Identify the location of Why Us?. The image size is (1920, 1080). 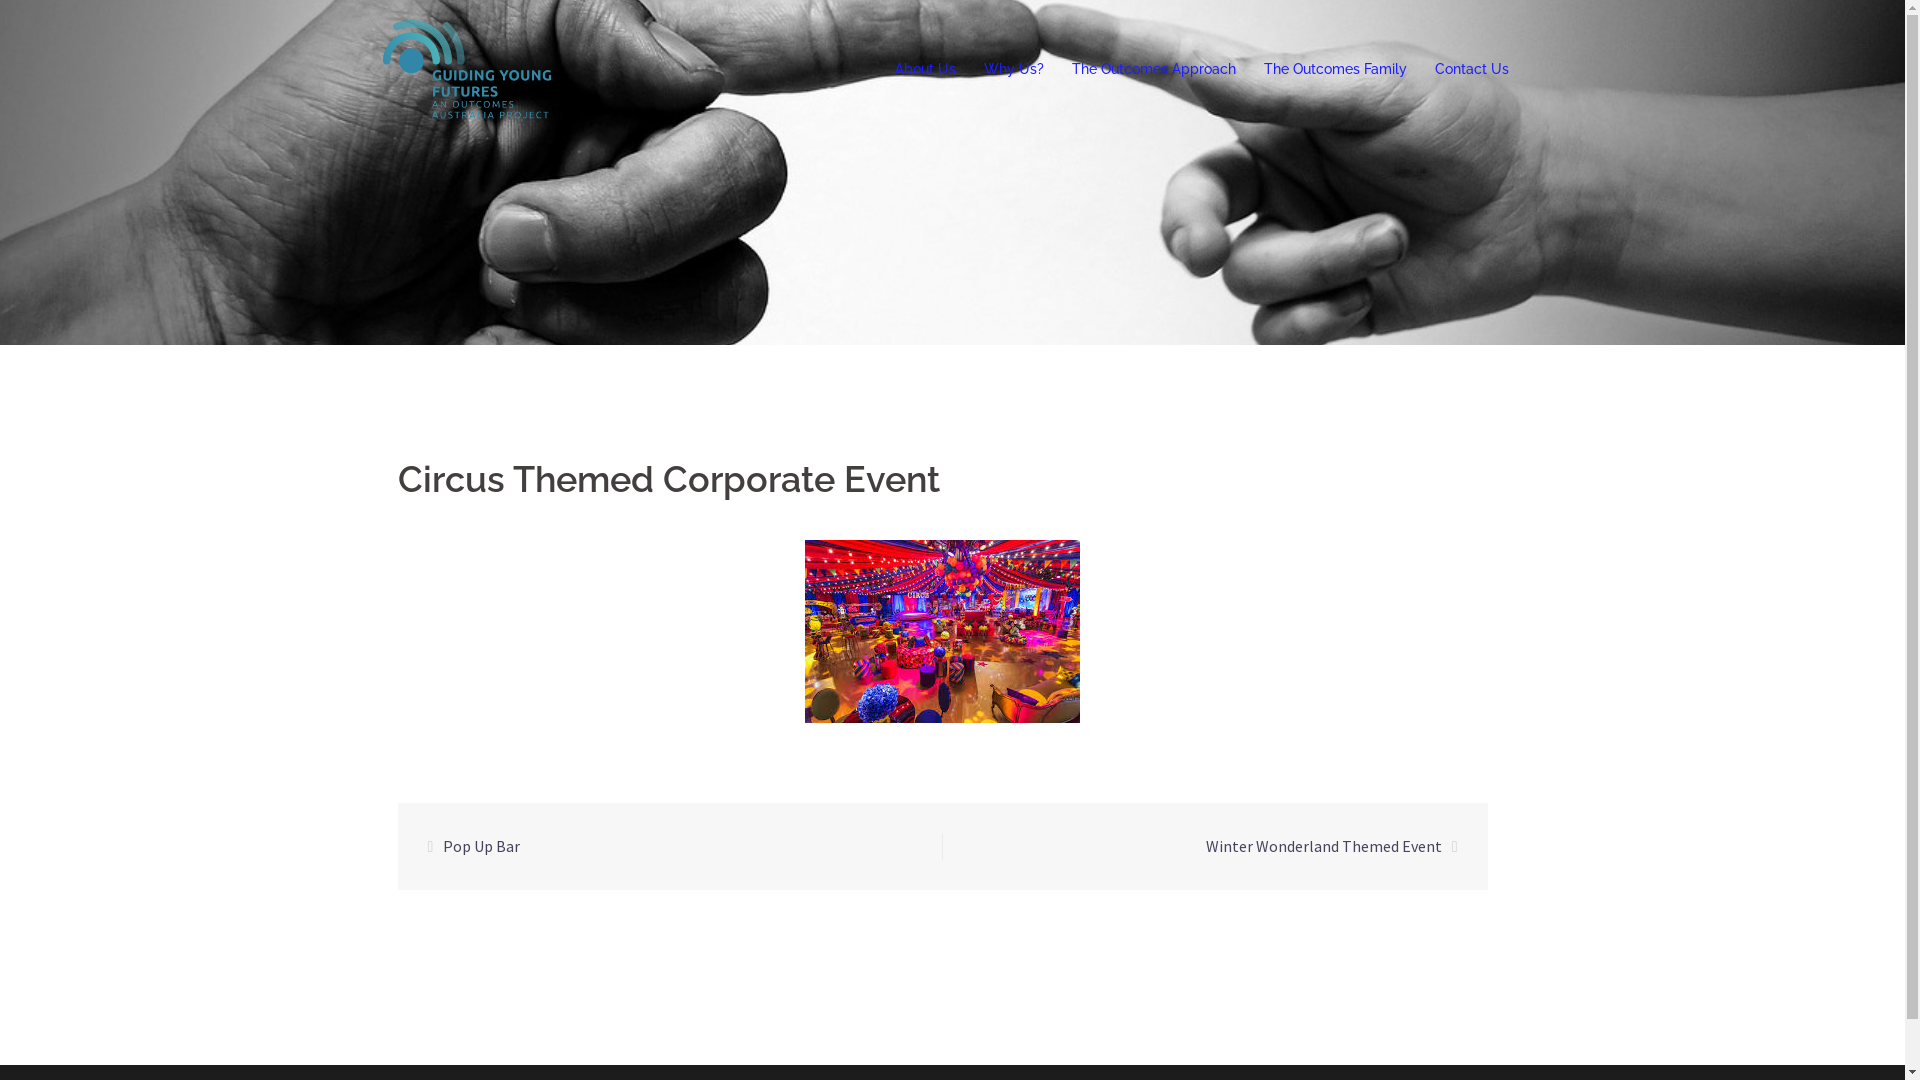
(1014, 70).